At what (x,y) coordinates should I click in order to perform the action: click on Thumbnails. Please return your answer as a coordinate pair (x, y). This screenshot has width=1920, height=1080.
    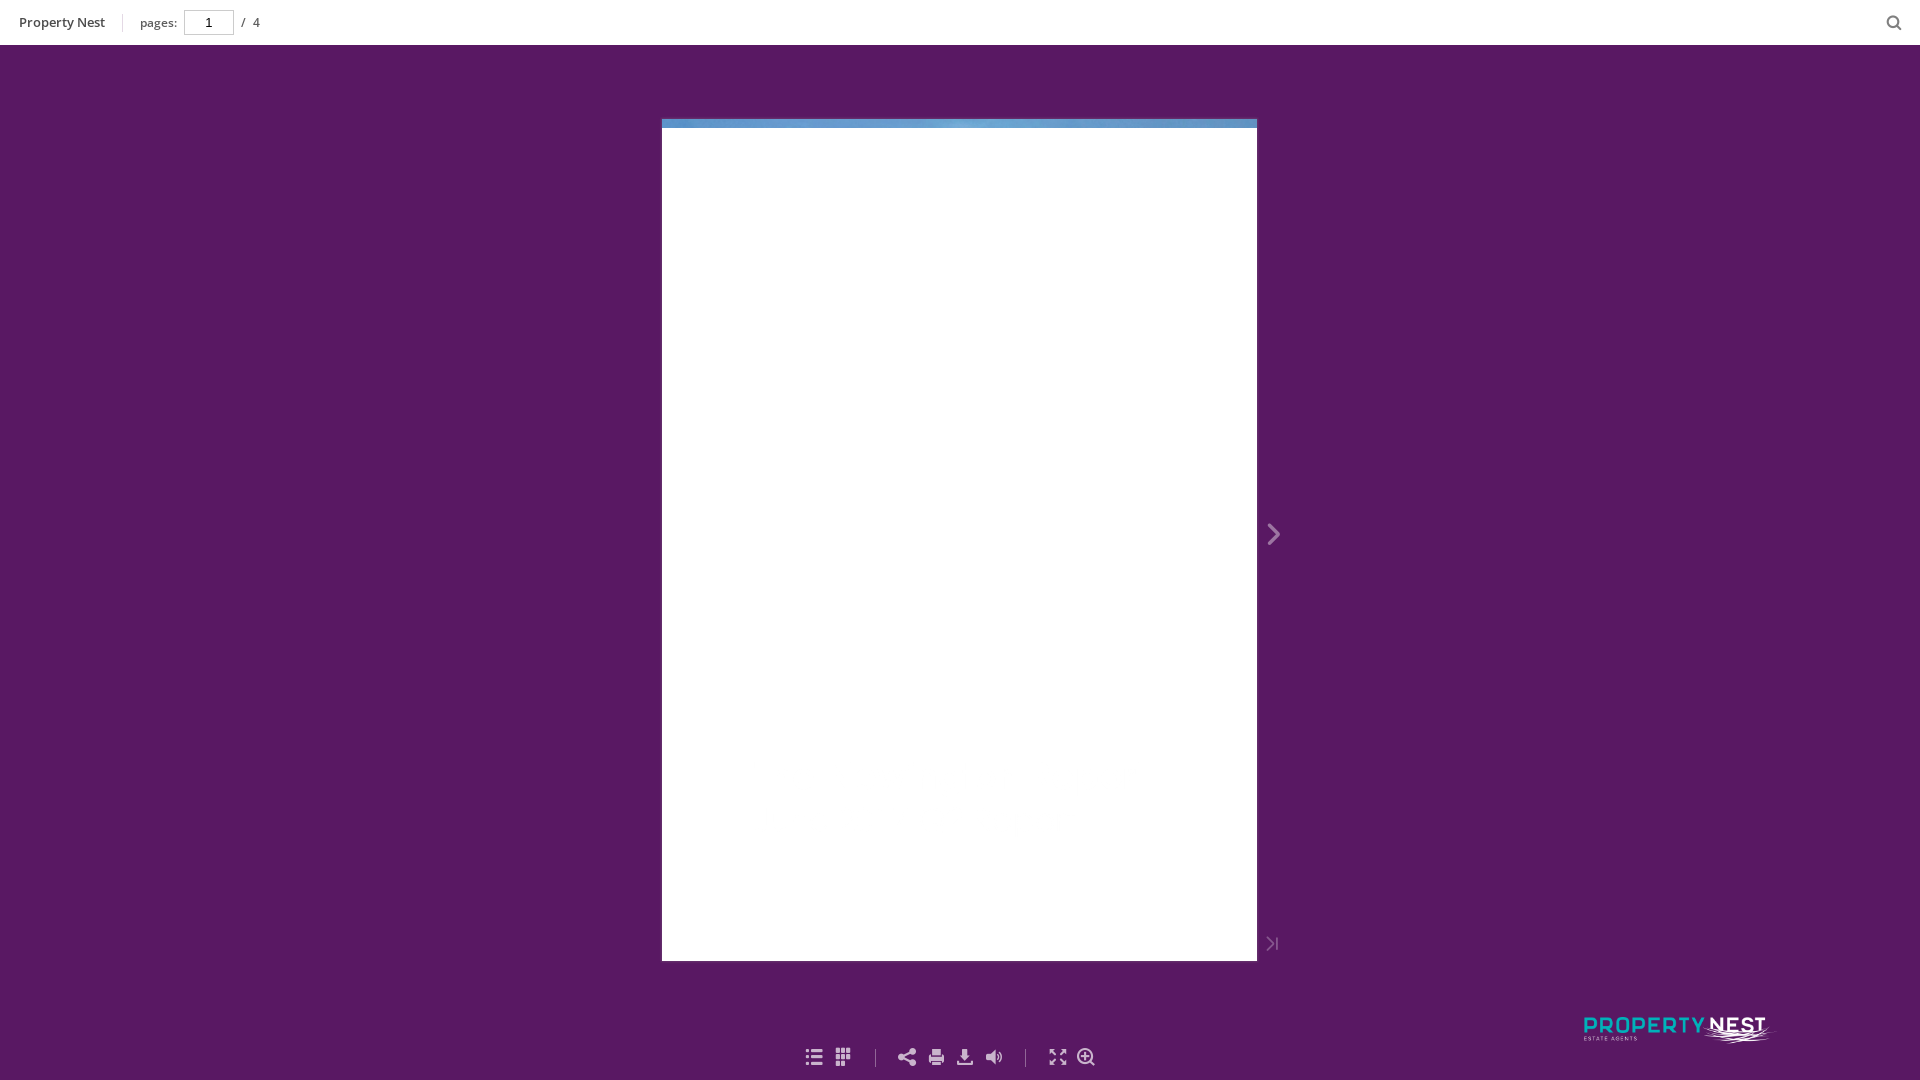
    Looking at the image, I should click on (844, 1058).